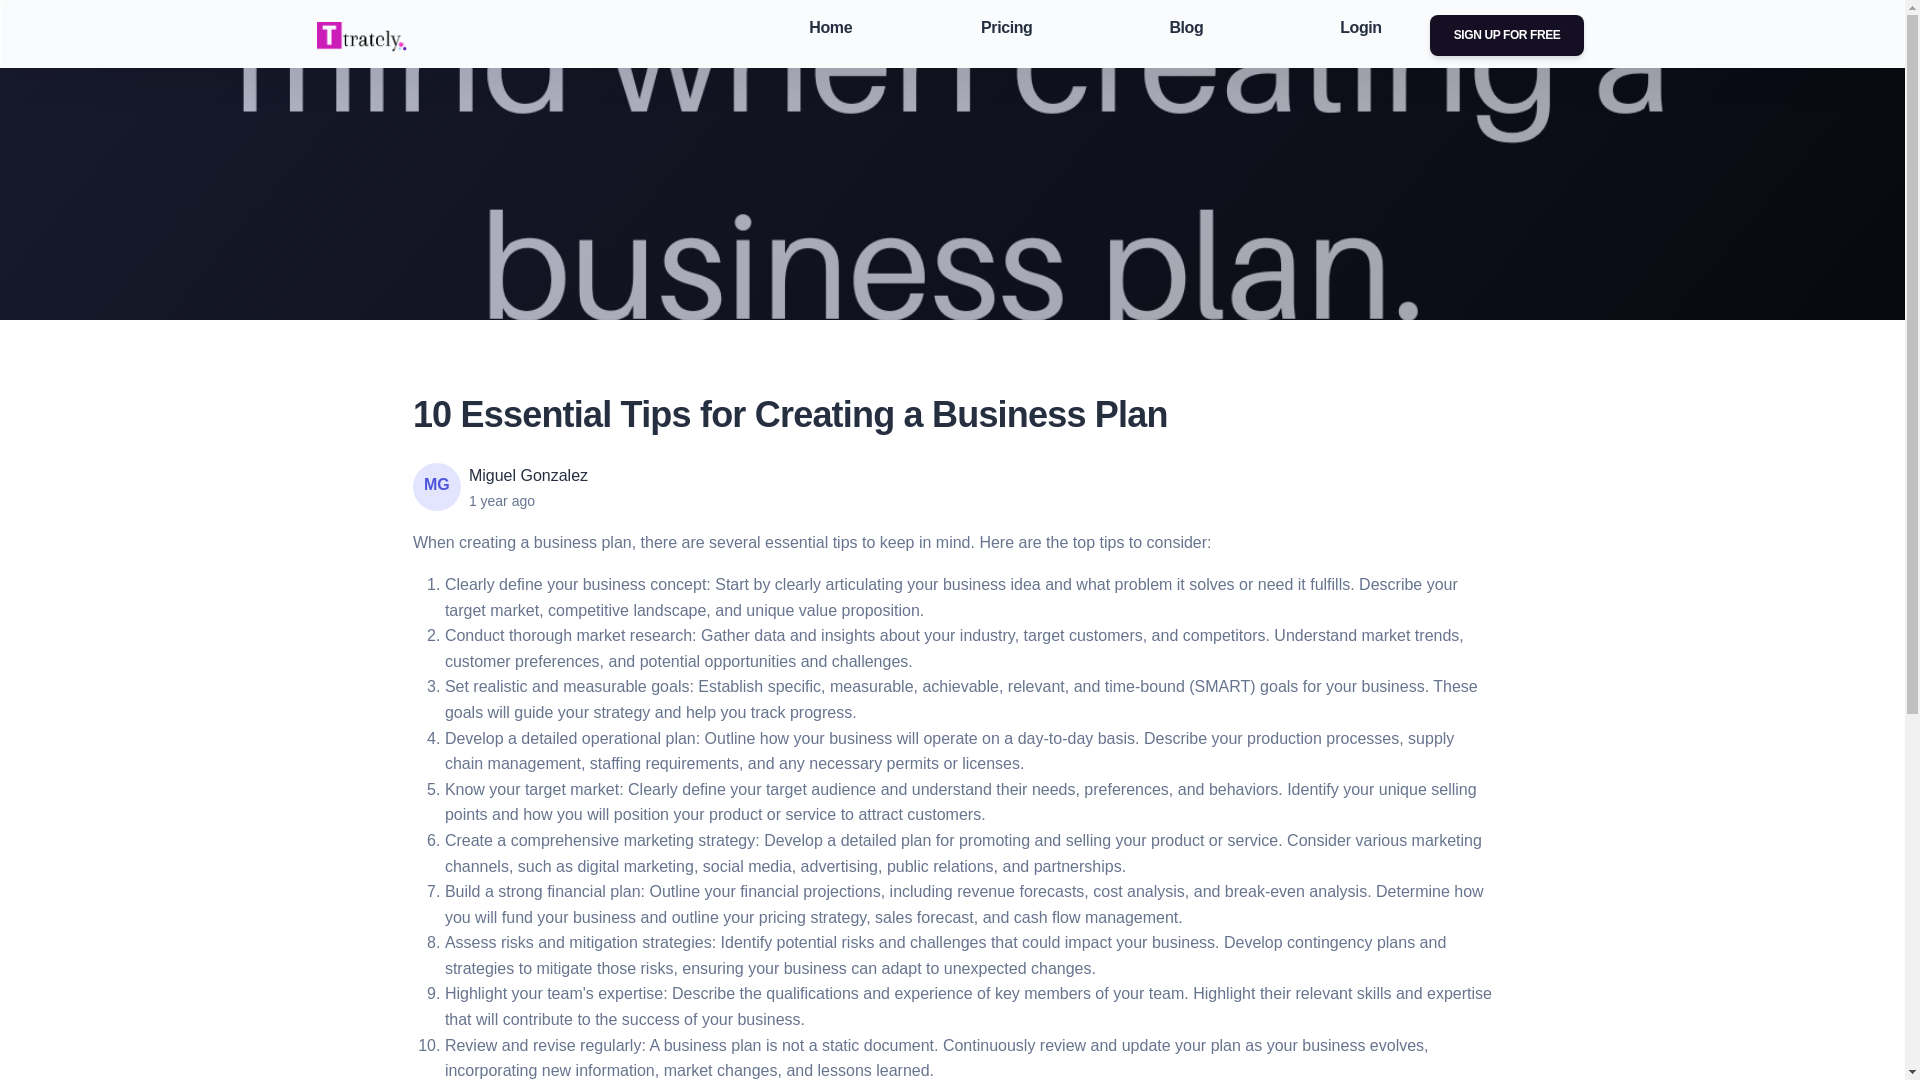 The height and width of the screenshot is (1080, 1920). What do you see at coordinates (826, 28) in the screenshot?
I see `Home` at bounding box center [826, 28].